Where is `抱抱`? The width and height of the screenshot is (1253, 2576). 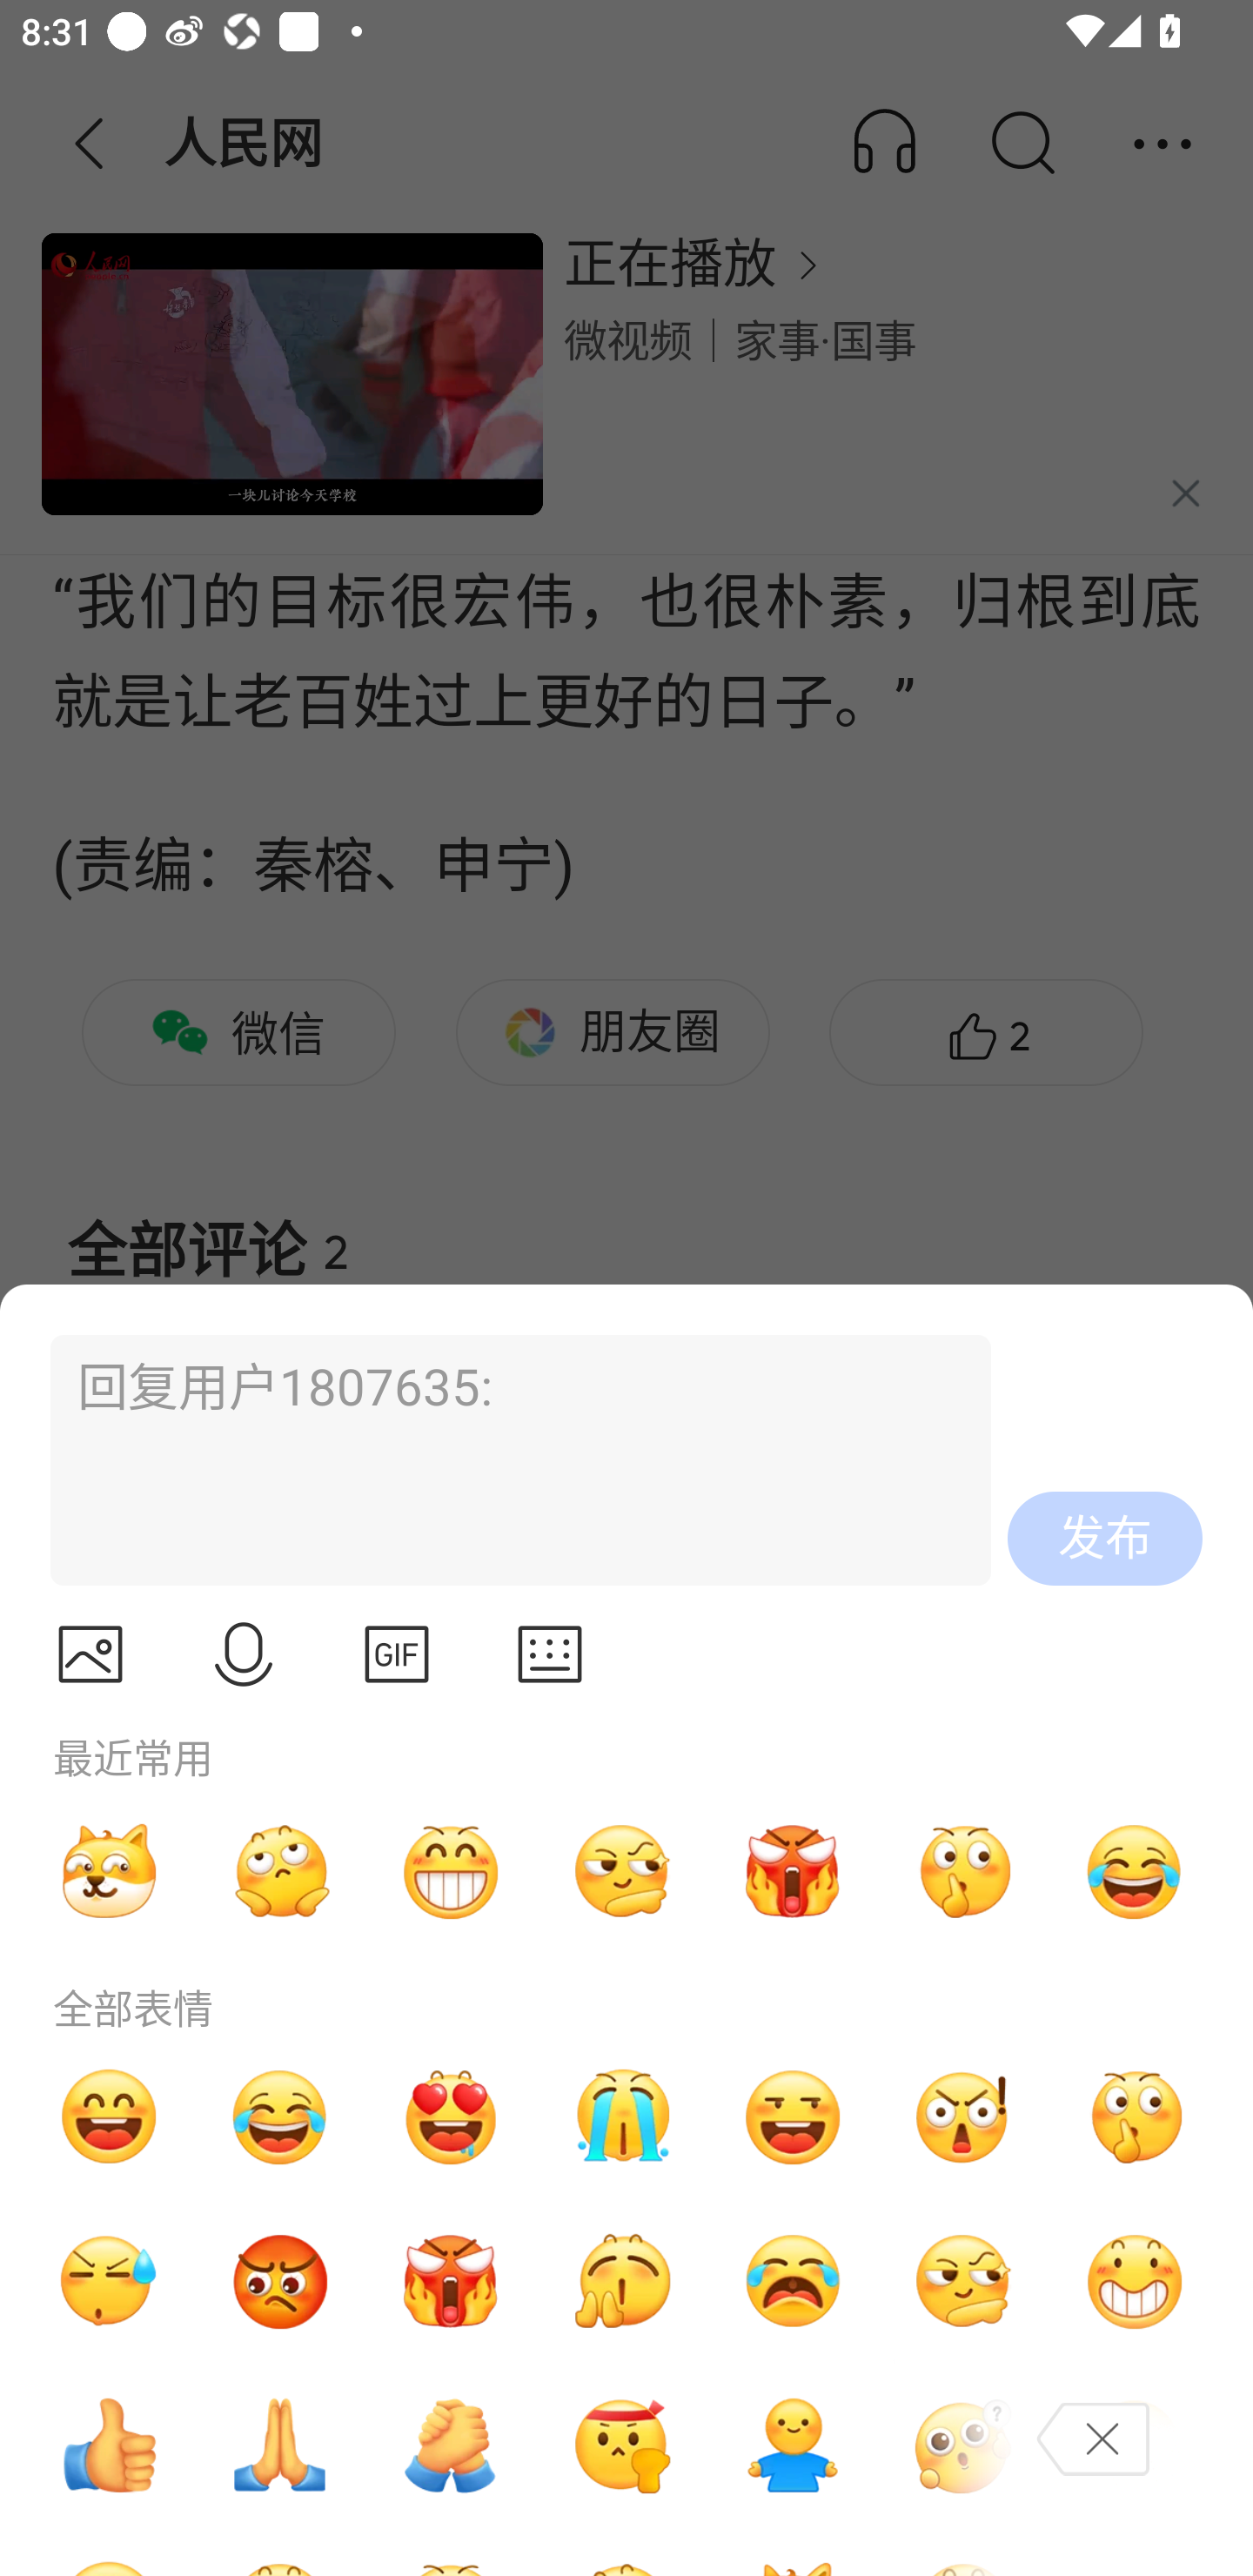 抱抱 is located at coordinates (793, 2445).